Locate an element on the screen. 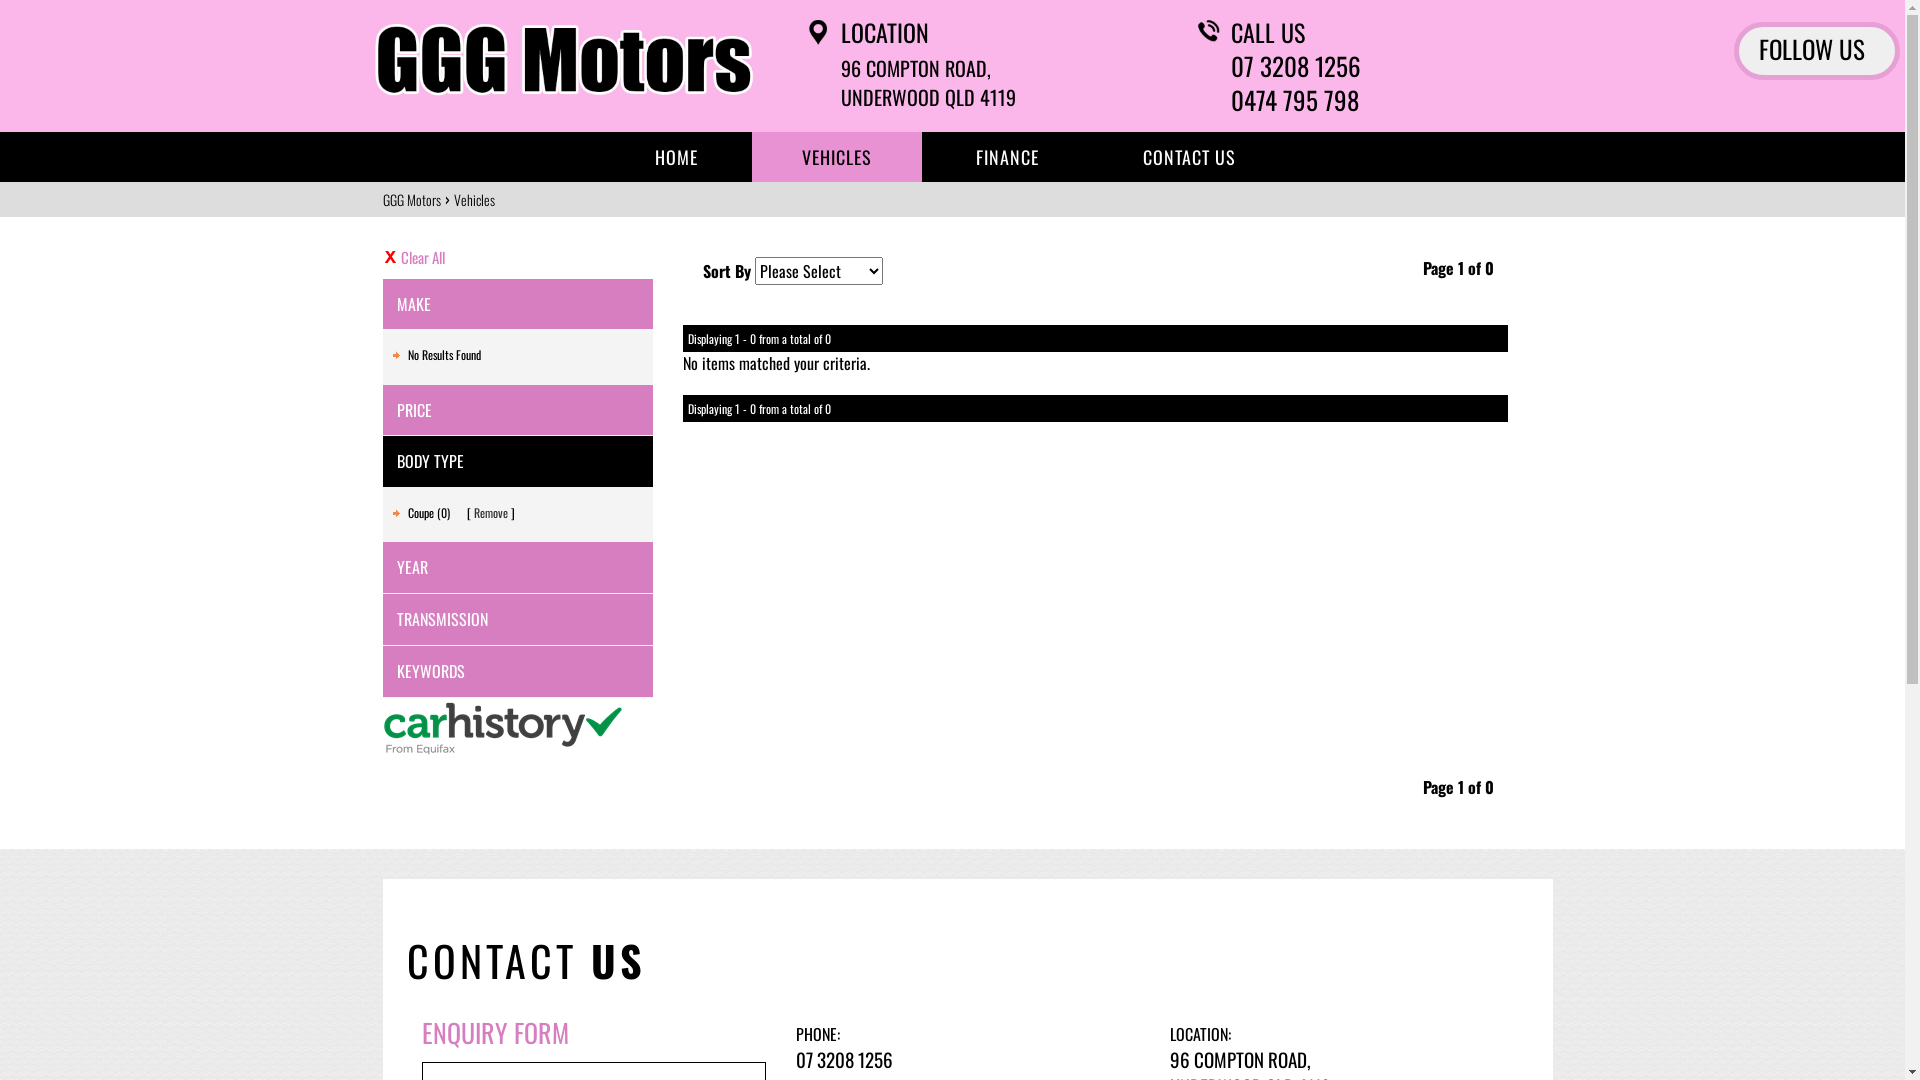 The image size is (1920, 1080). 0474 795 798 is located at coordinates (1376, 100).